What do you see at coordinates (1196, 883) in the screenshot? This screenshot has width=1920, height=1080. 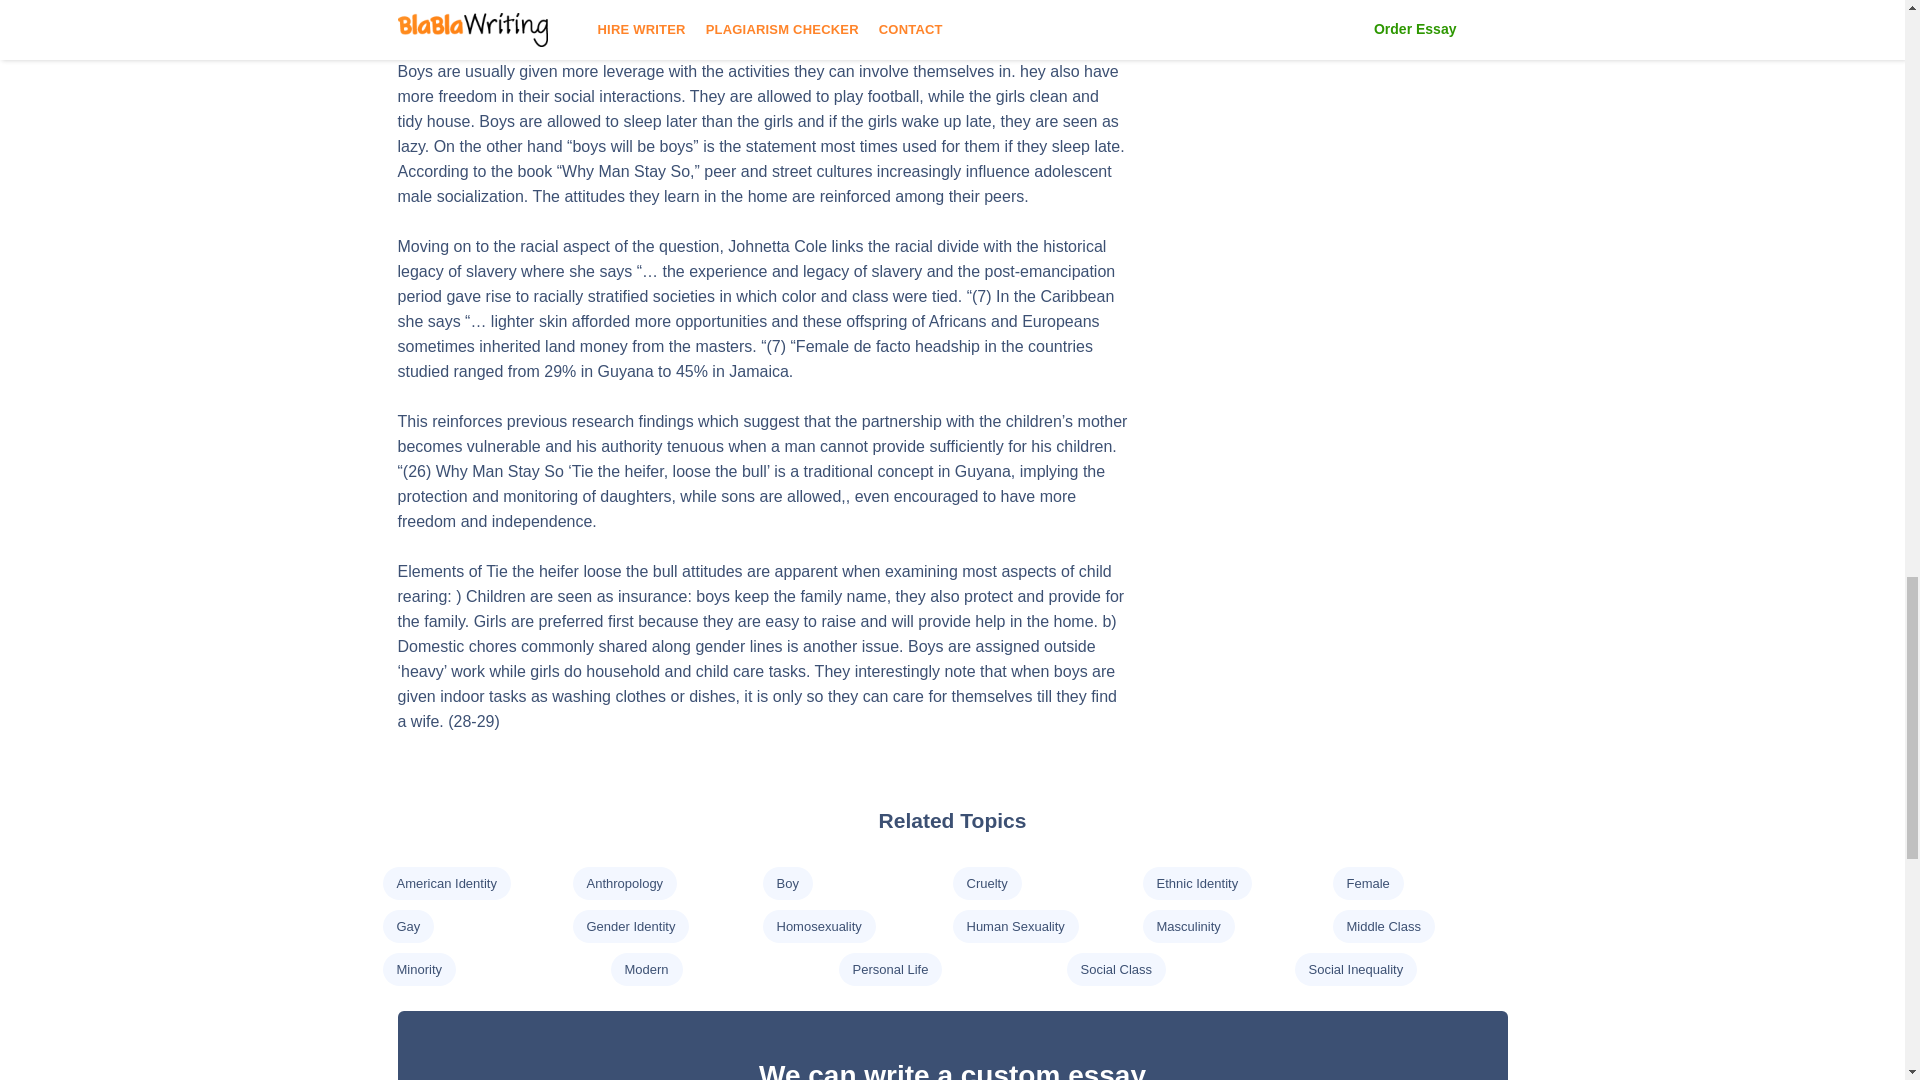 I see `Ethnic Identity` at bounding box center [1196, 883].